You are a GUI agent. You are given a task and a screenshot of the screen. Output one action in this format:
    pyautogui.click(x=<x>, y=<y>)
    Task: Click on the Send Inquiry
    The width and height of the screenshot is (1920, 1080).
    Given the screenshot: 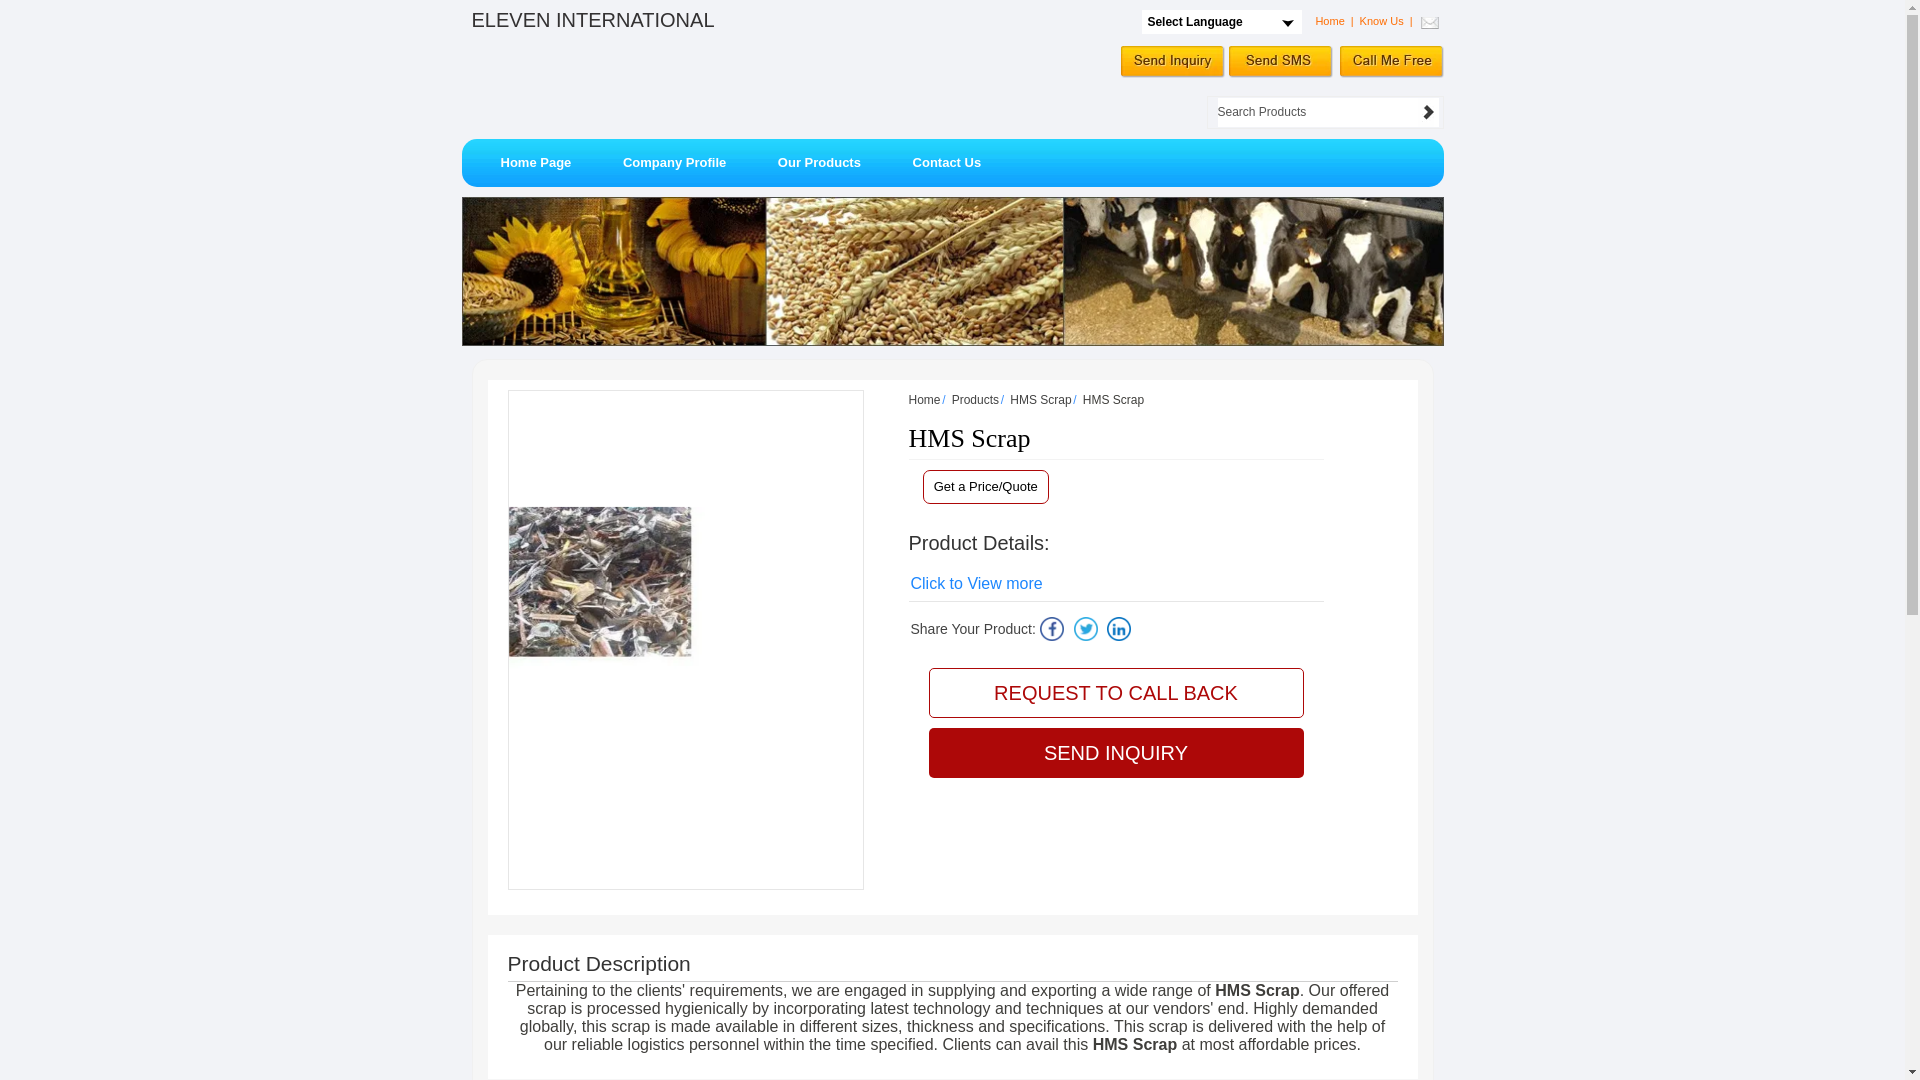 What is the action you would take?
    pyautogui.click(x=1172, y=62)
    